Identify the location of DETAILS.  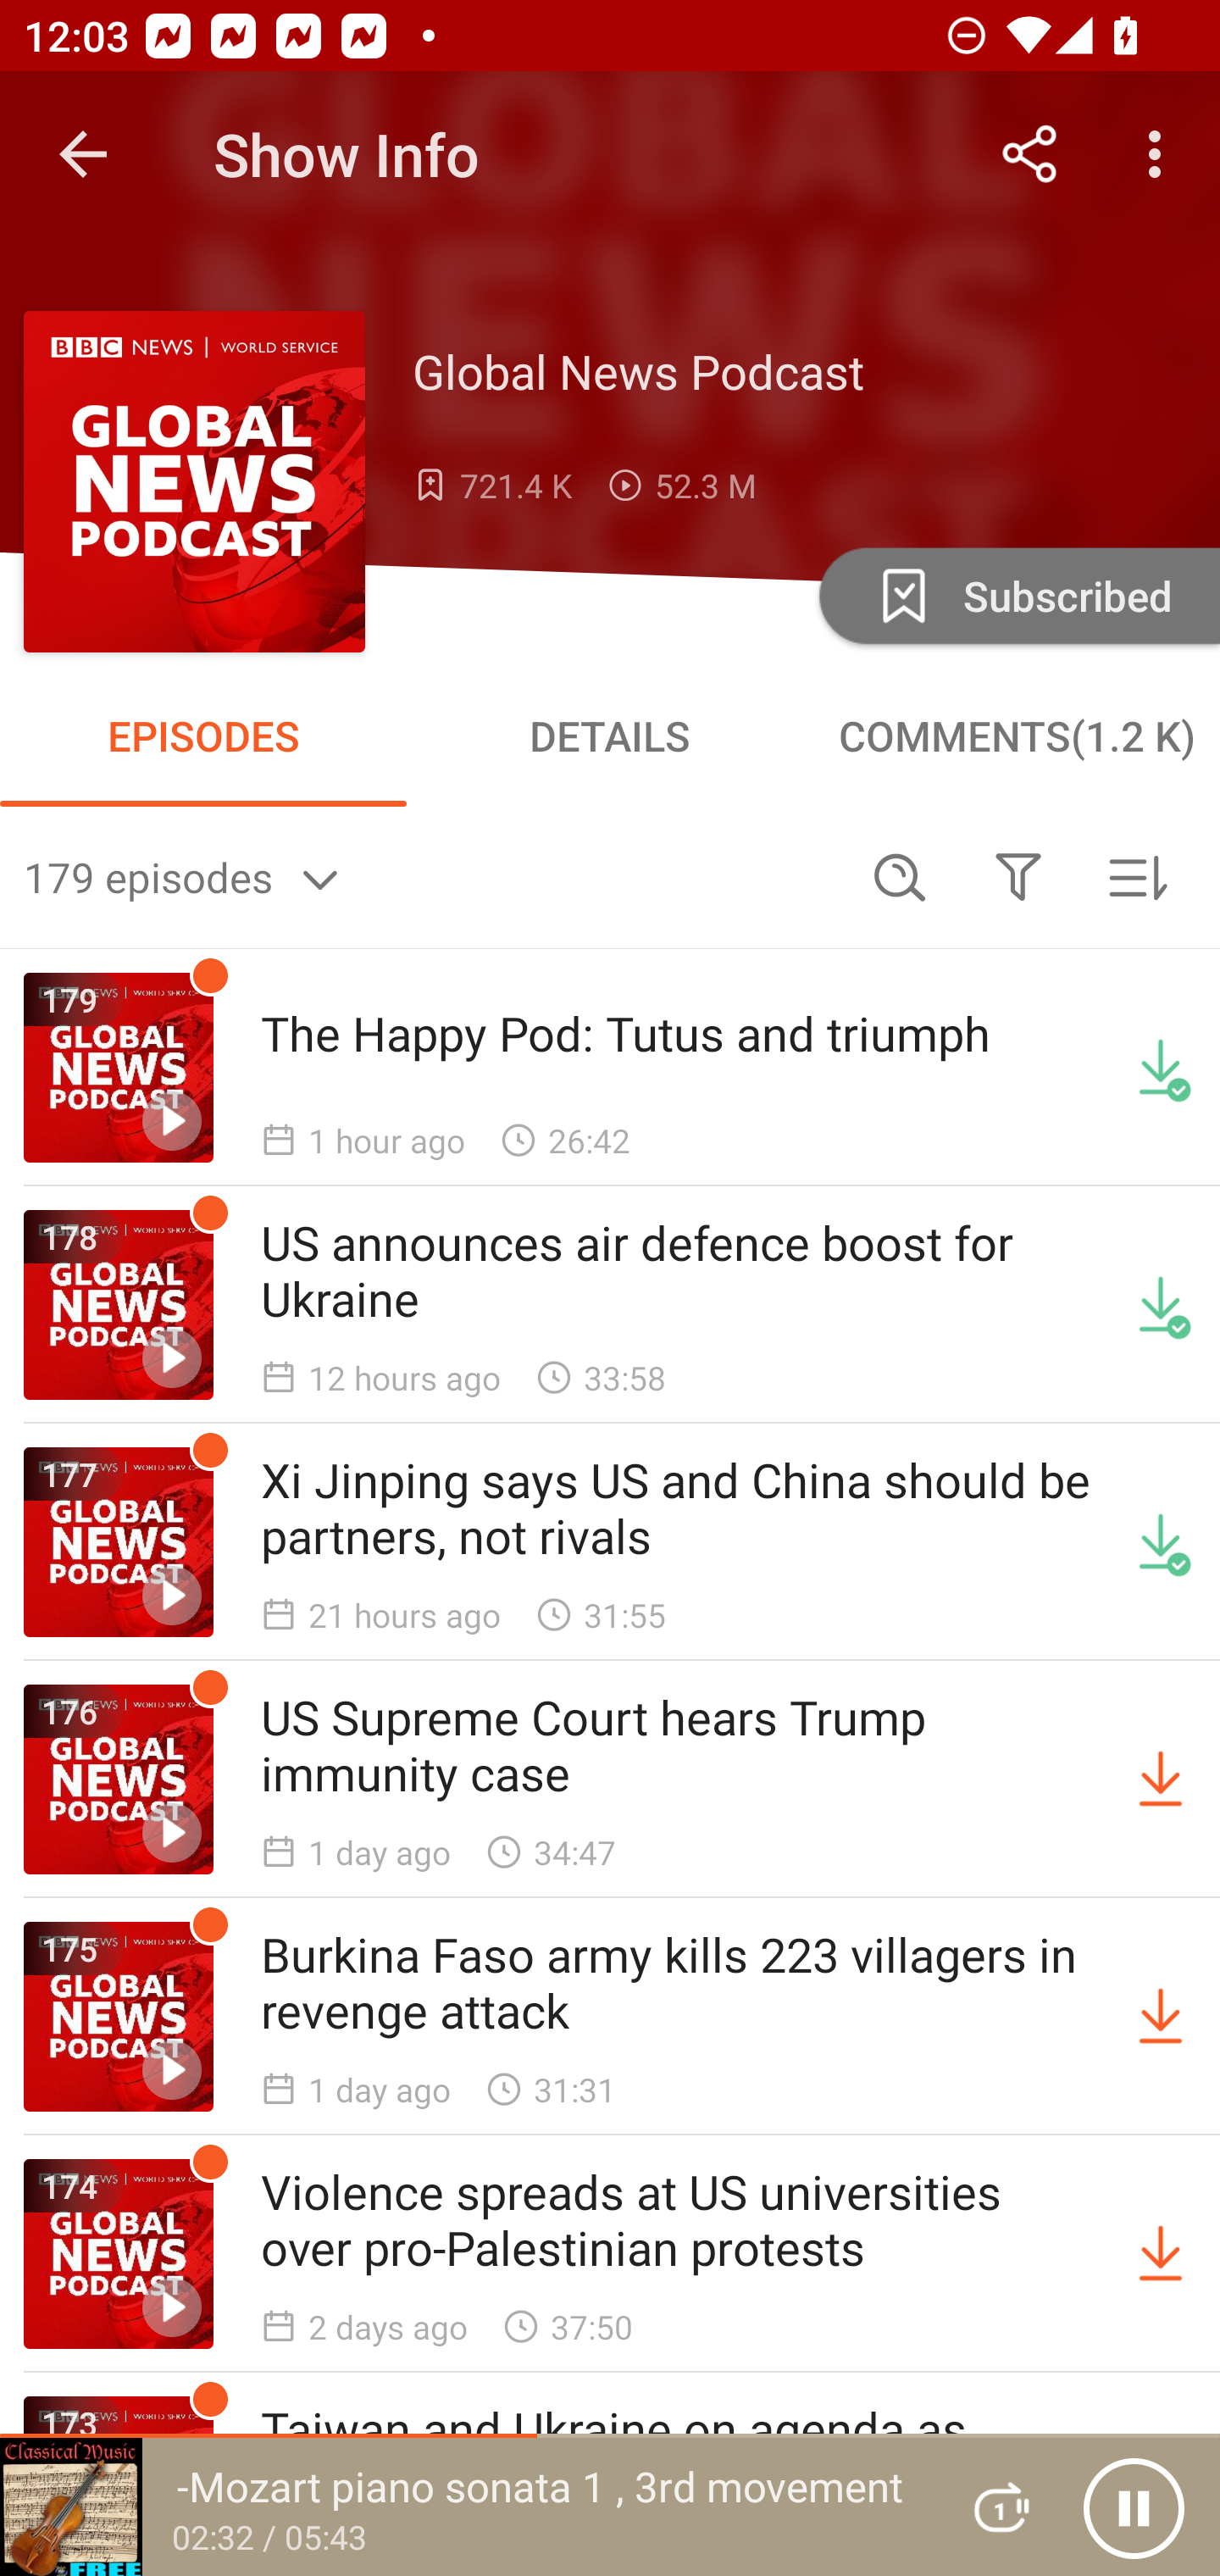
(610, 736).